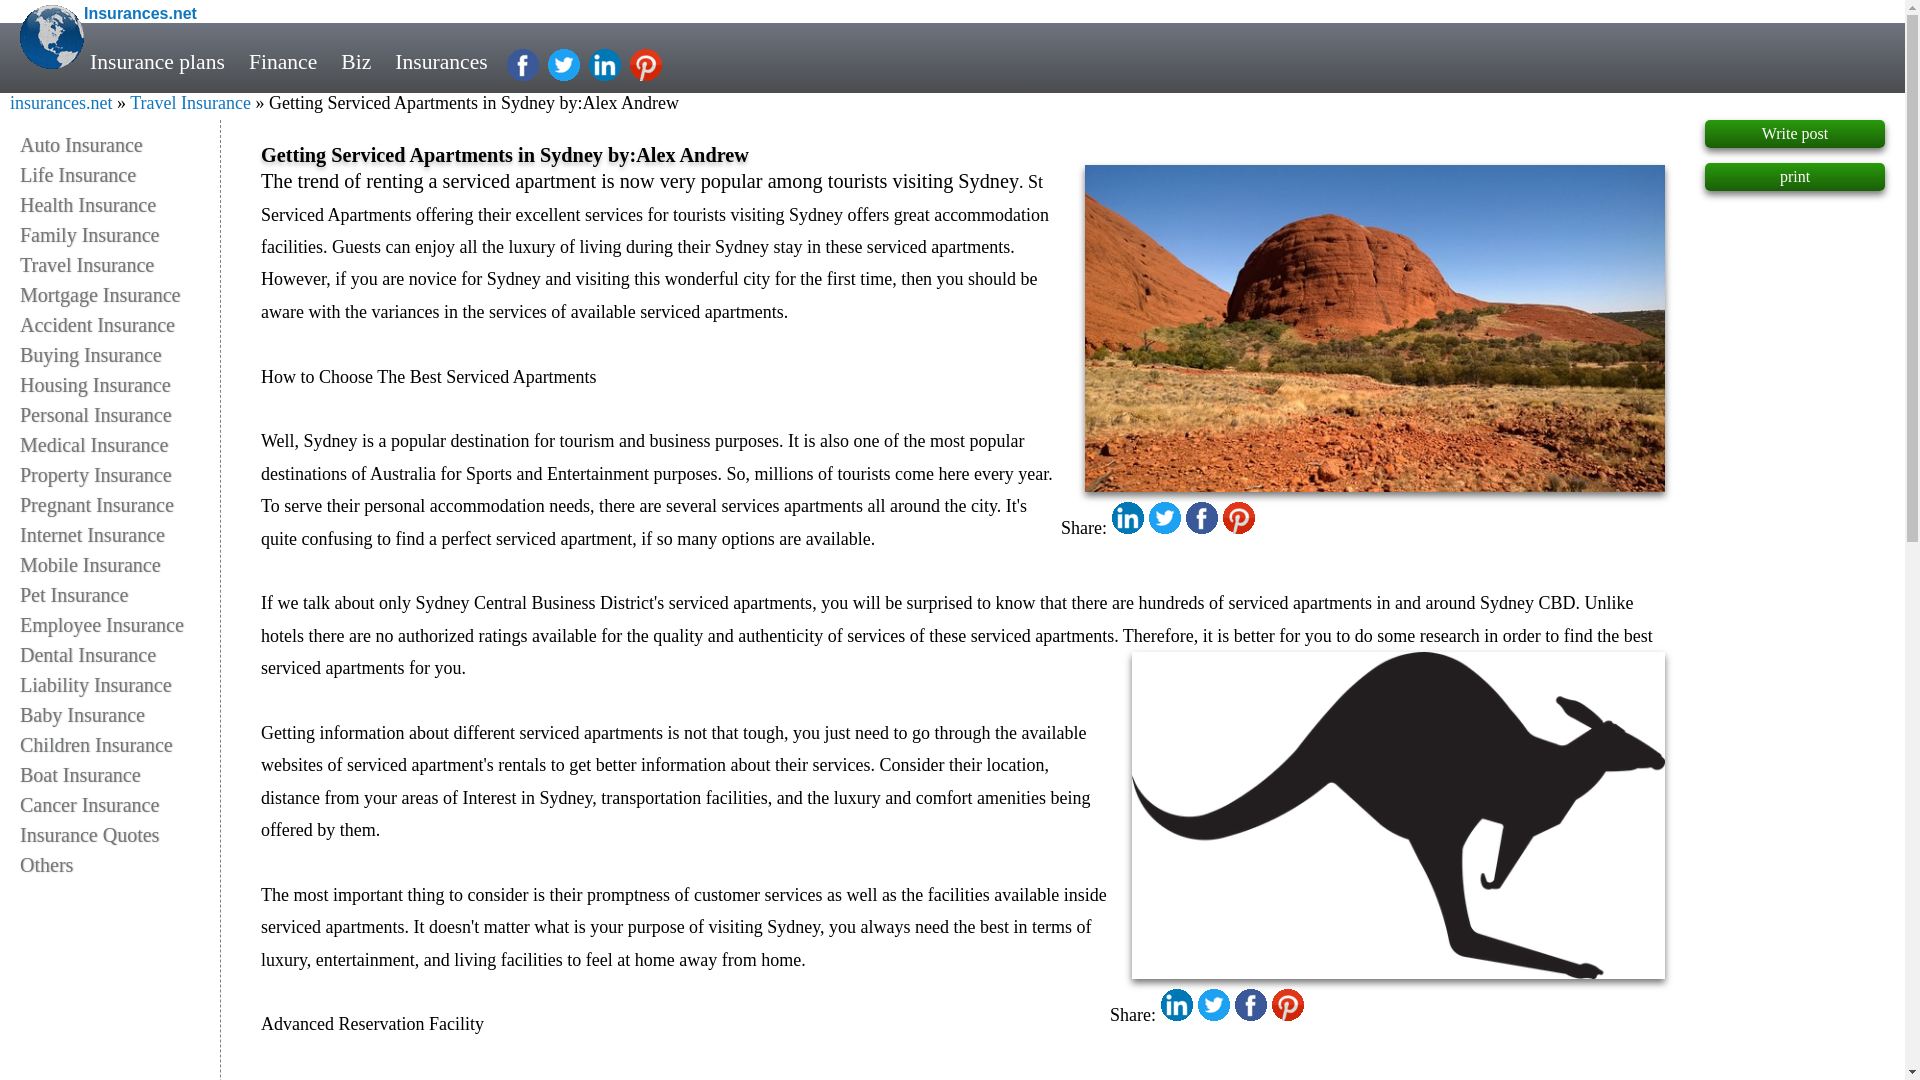 This screenshot has width=1920, height=1080. Describe the element at coordinates (157, 62) in the screenshot. I see `Insurance plans` at that location.